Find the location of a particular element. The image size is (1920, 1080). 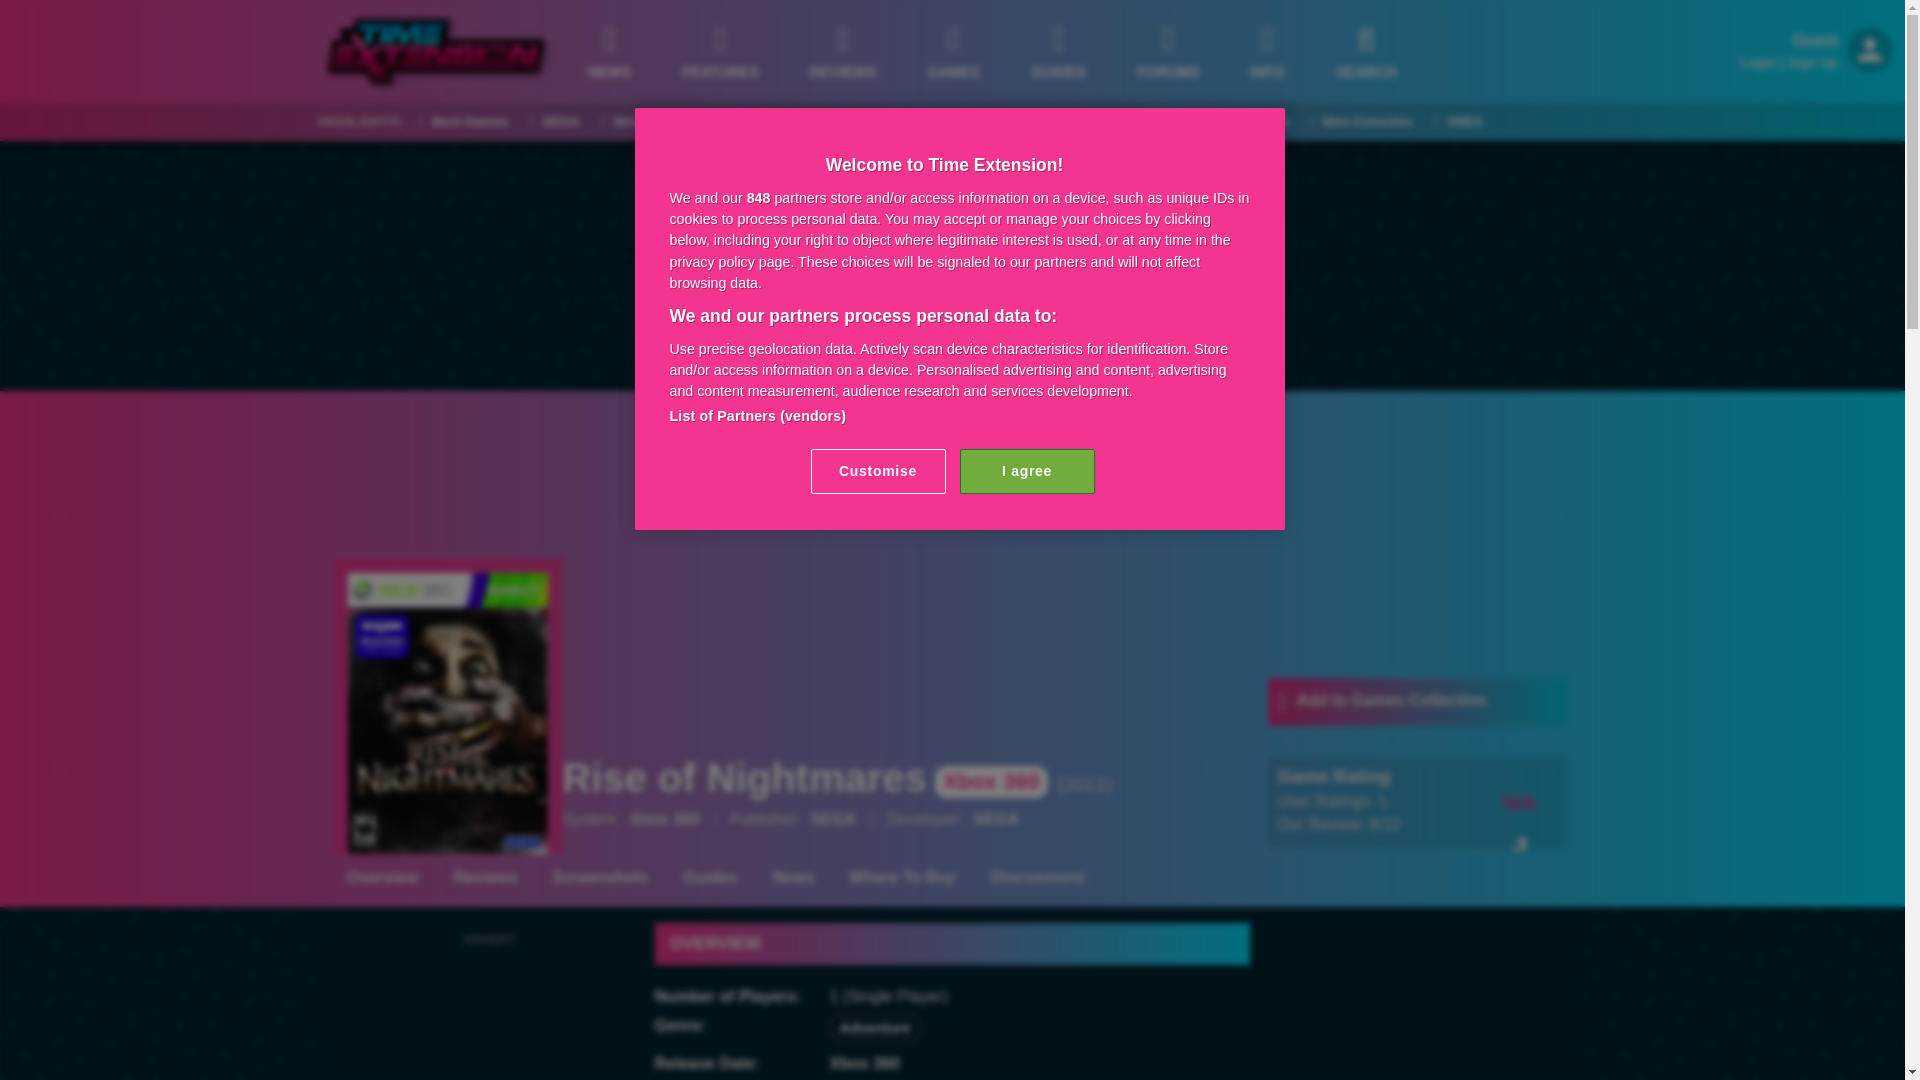

SEGA is located at coordinates (554, 122).